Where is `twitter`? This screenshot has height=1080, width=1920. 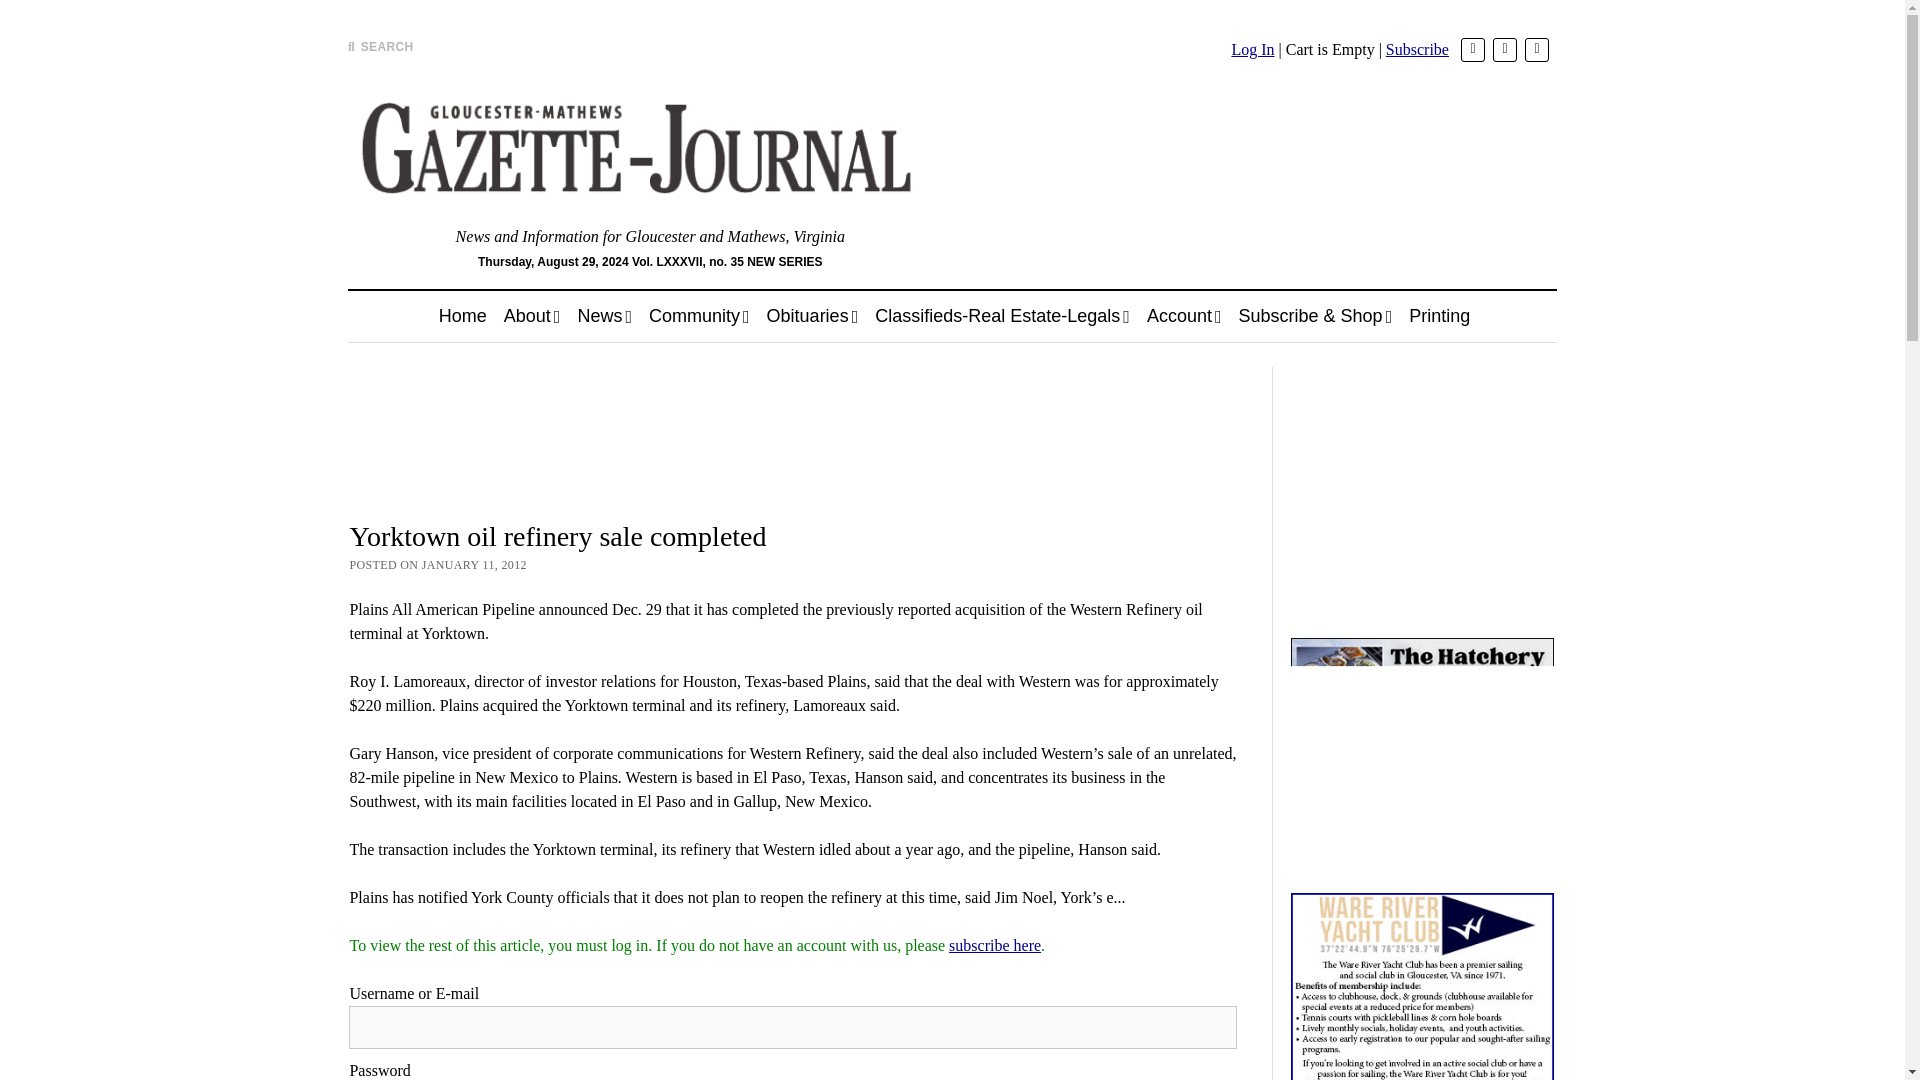
twitter is located at coordinates (1472, 49).